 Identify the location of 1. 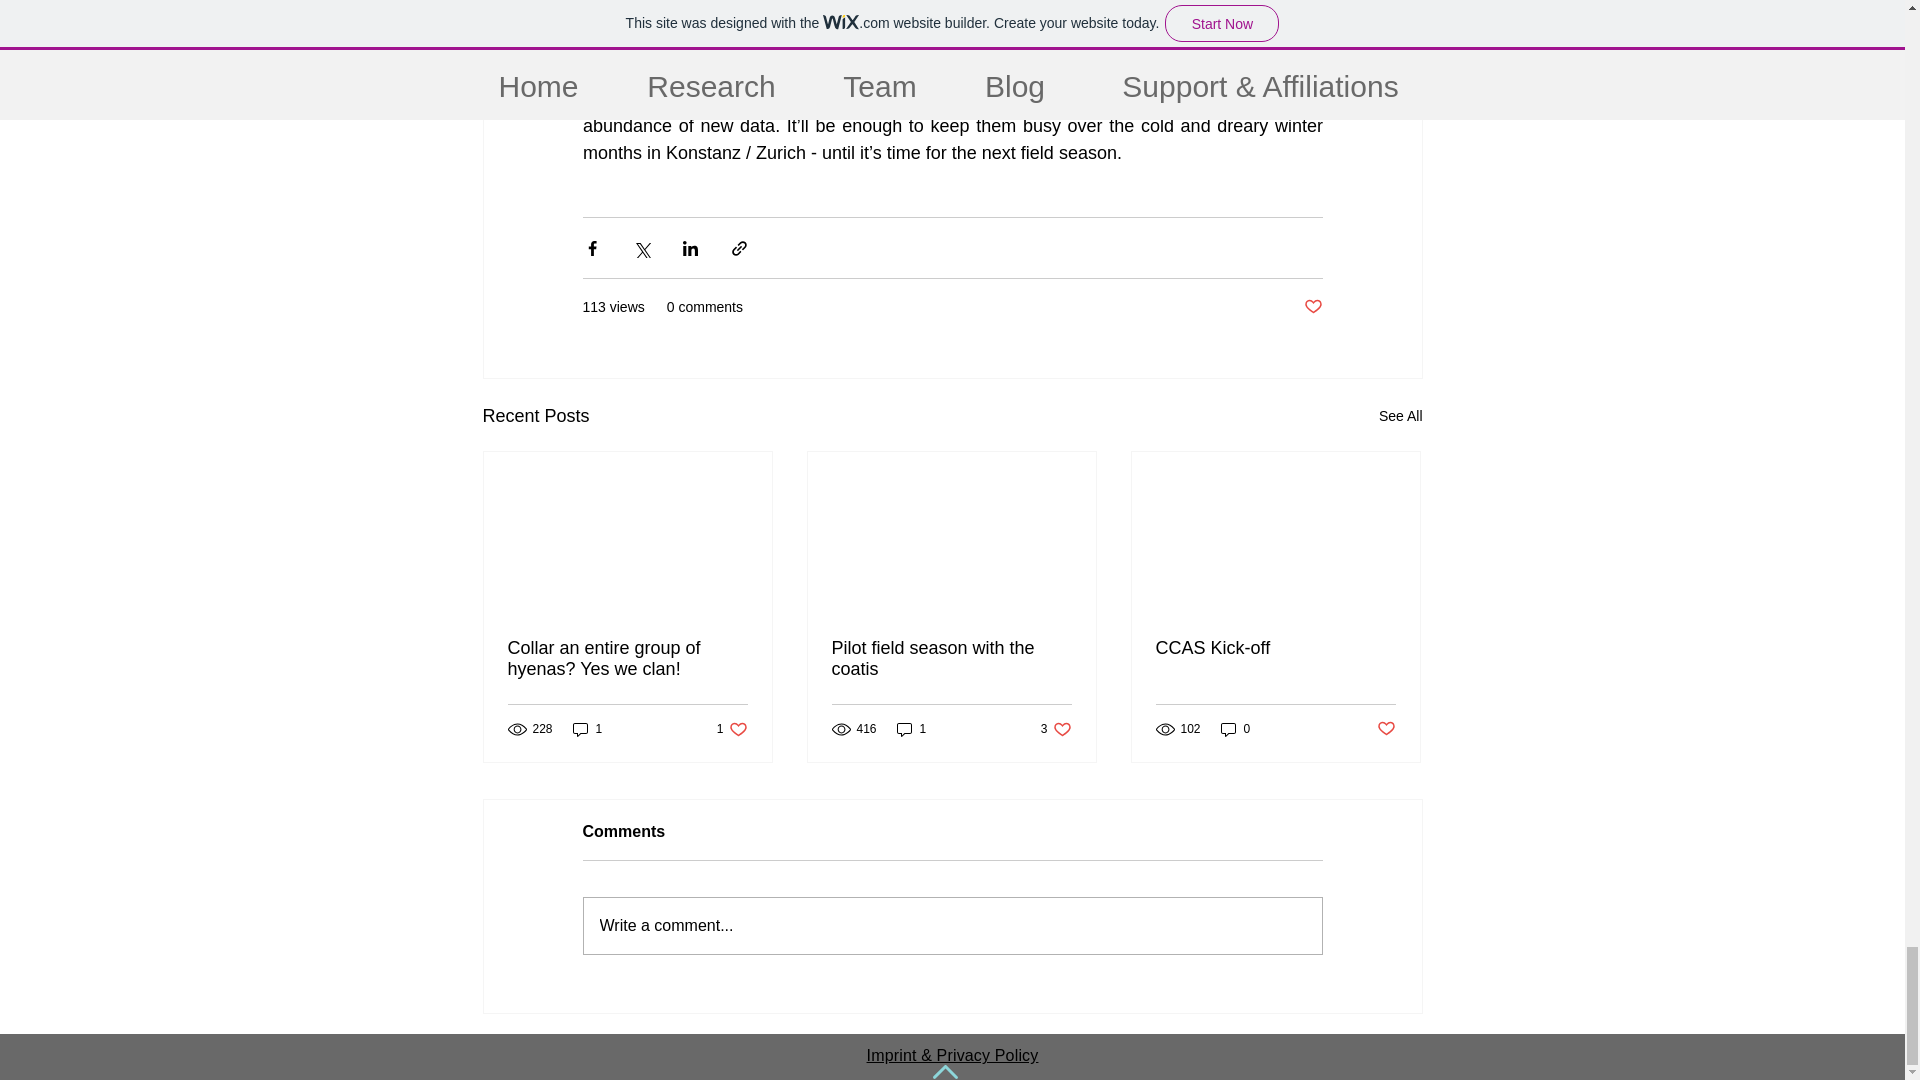
(1312, 307).